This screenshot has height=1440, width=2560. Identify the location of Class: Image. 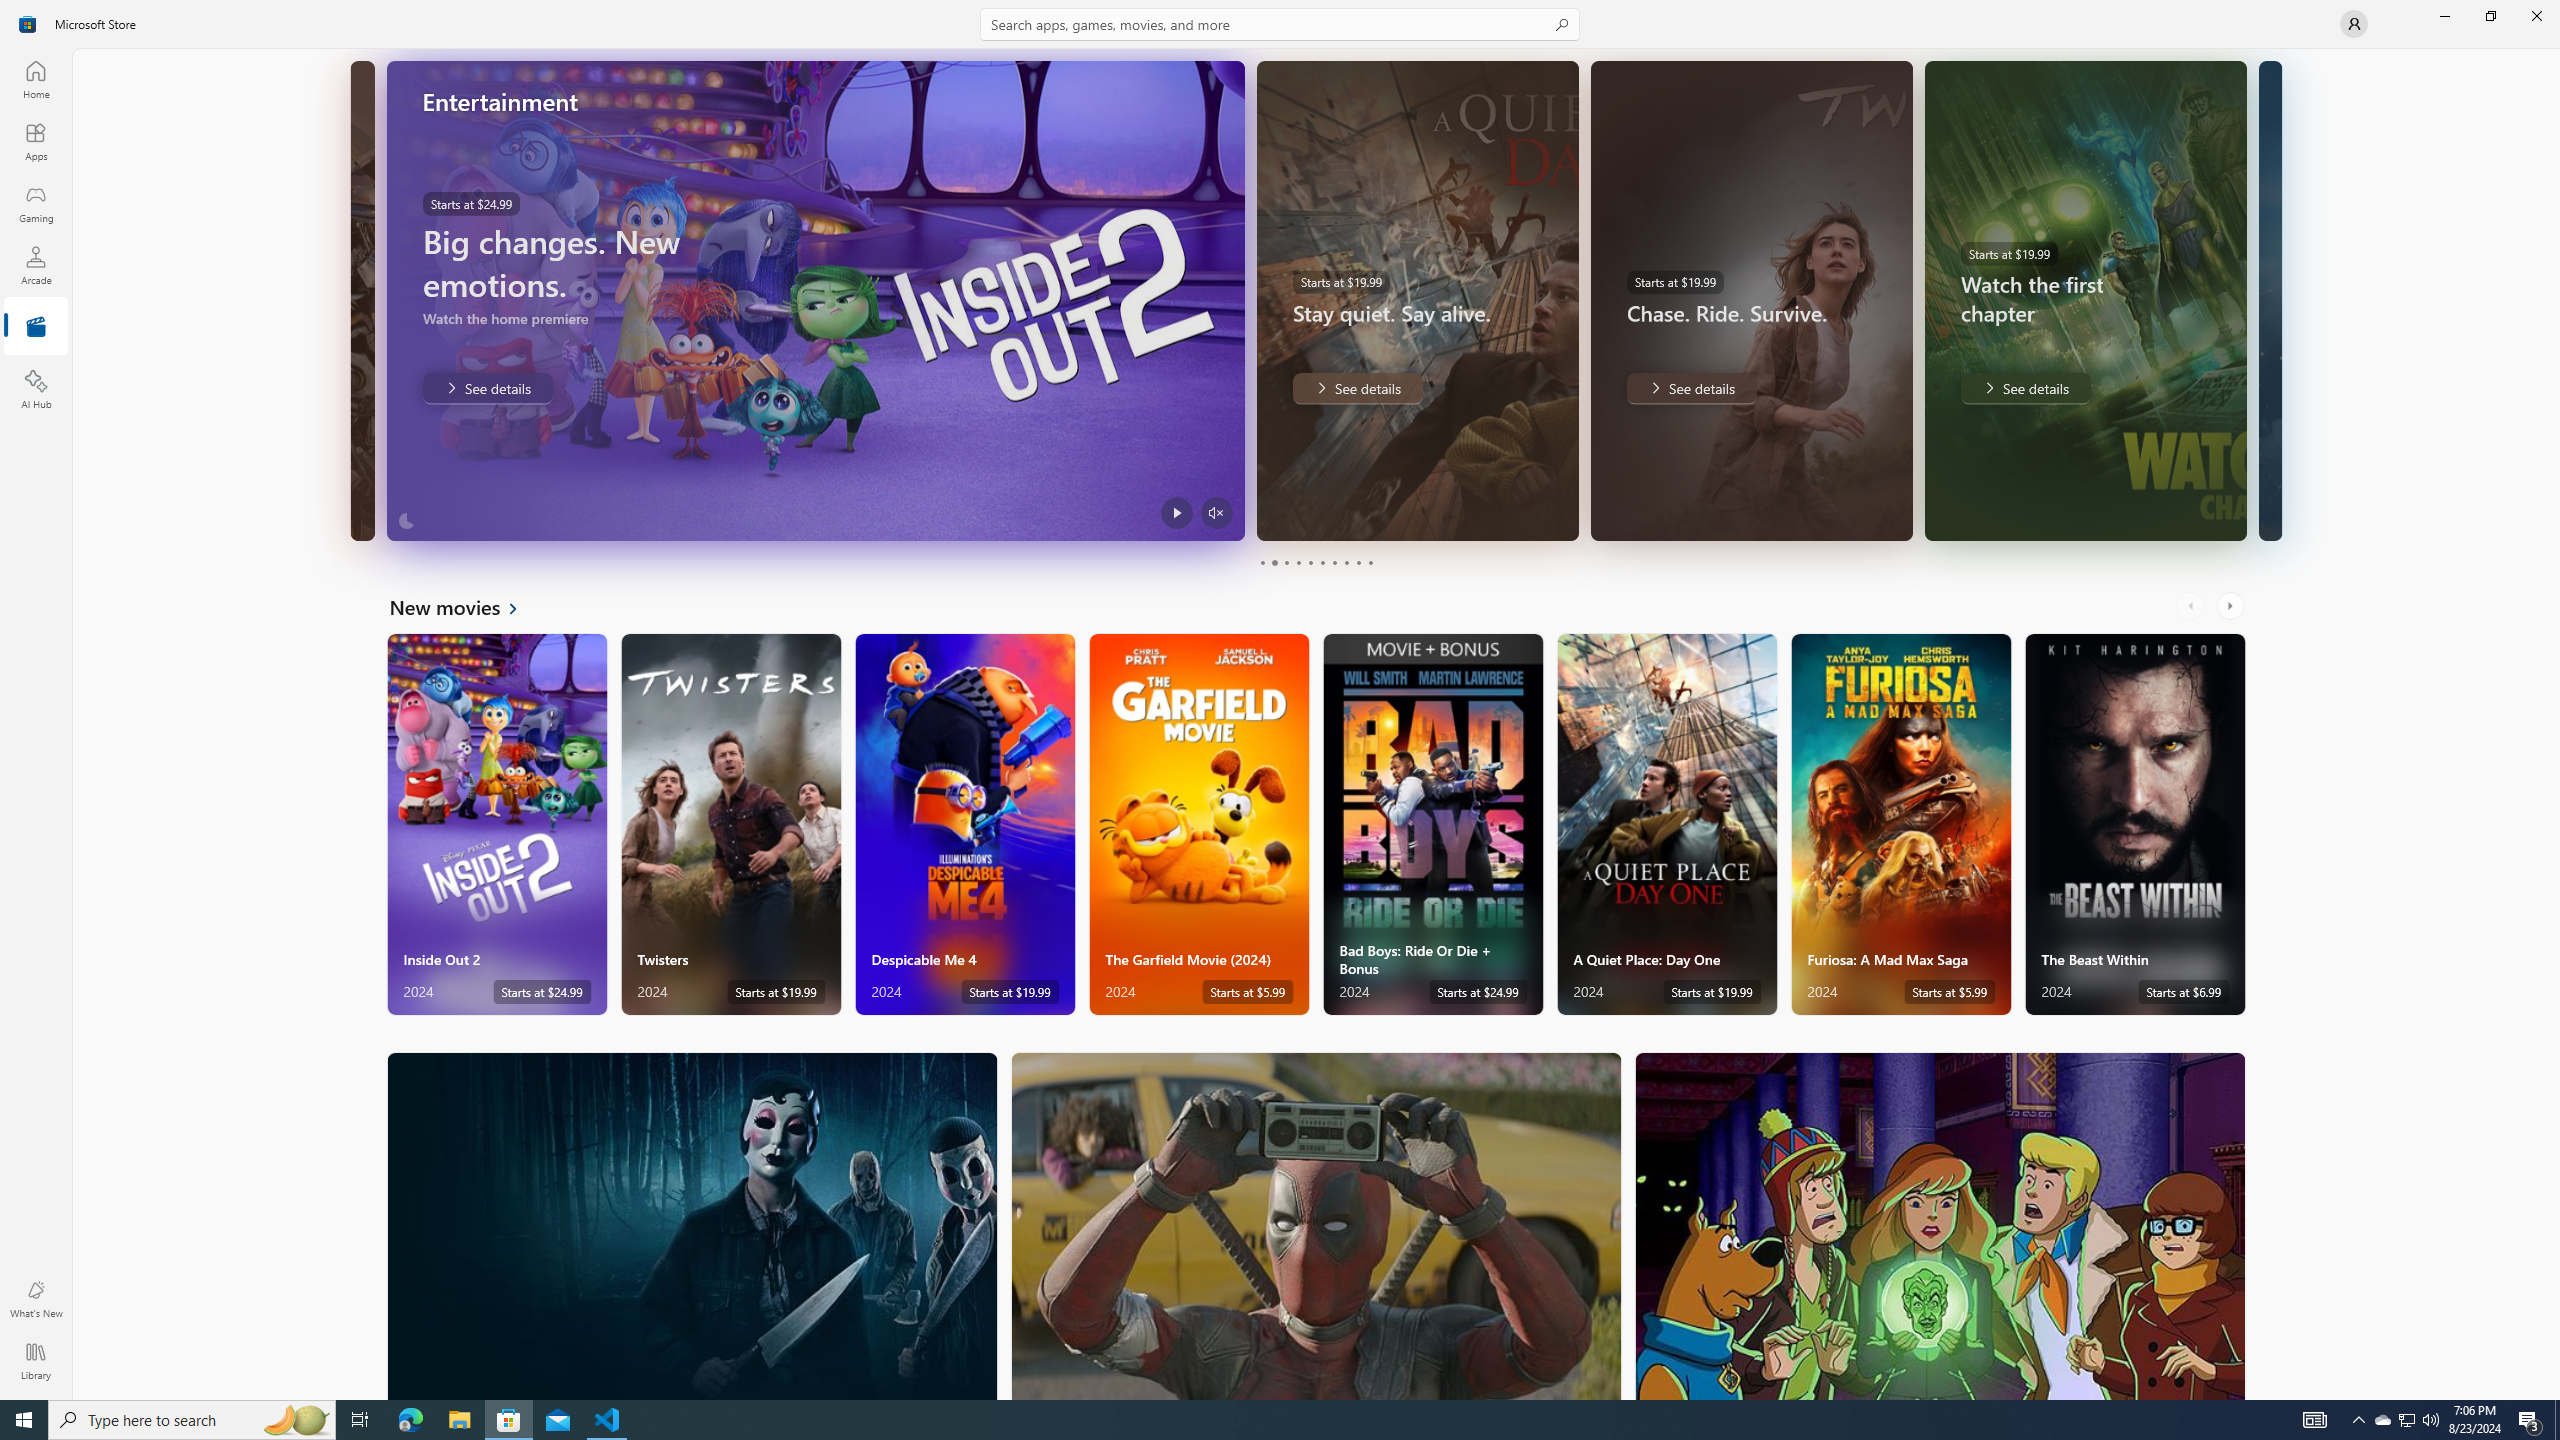
(28, 24).